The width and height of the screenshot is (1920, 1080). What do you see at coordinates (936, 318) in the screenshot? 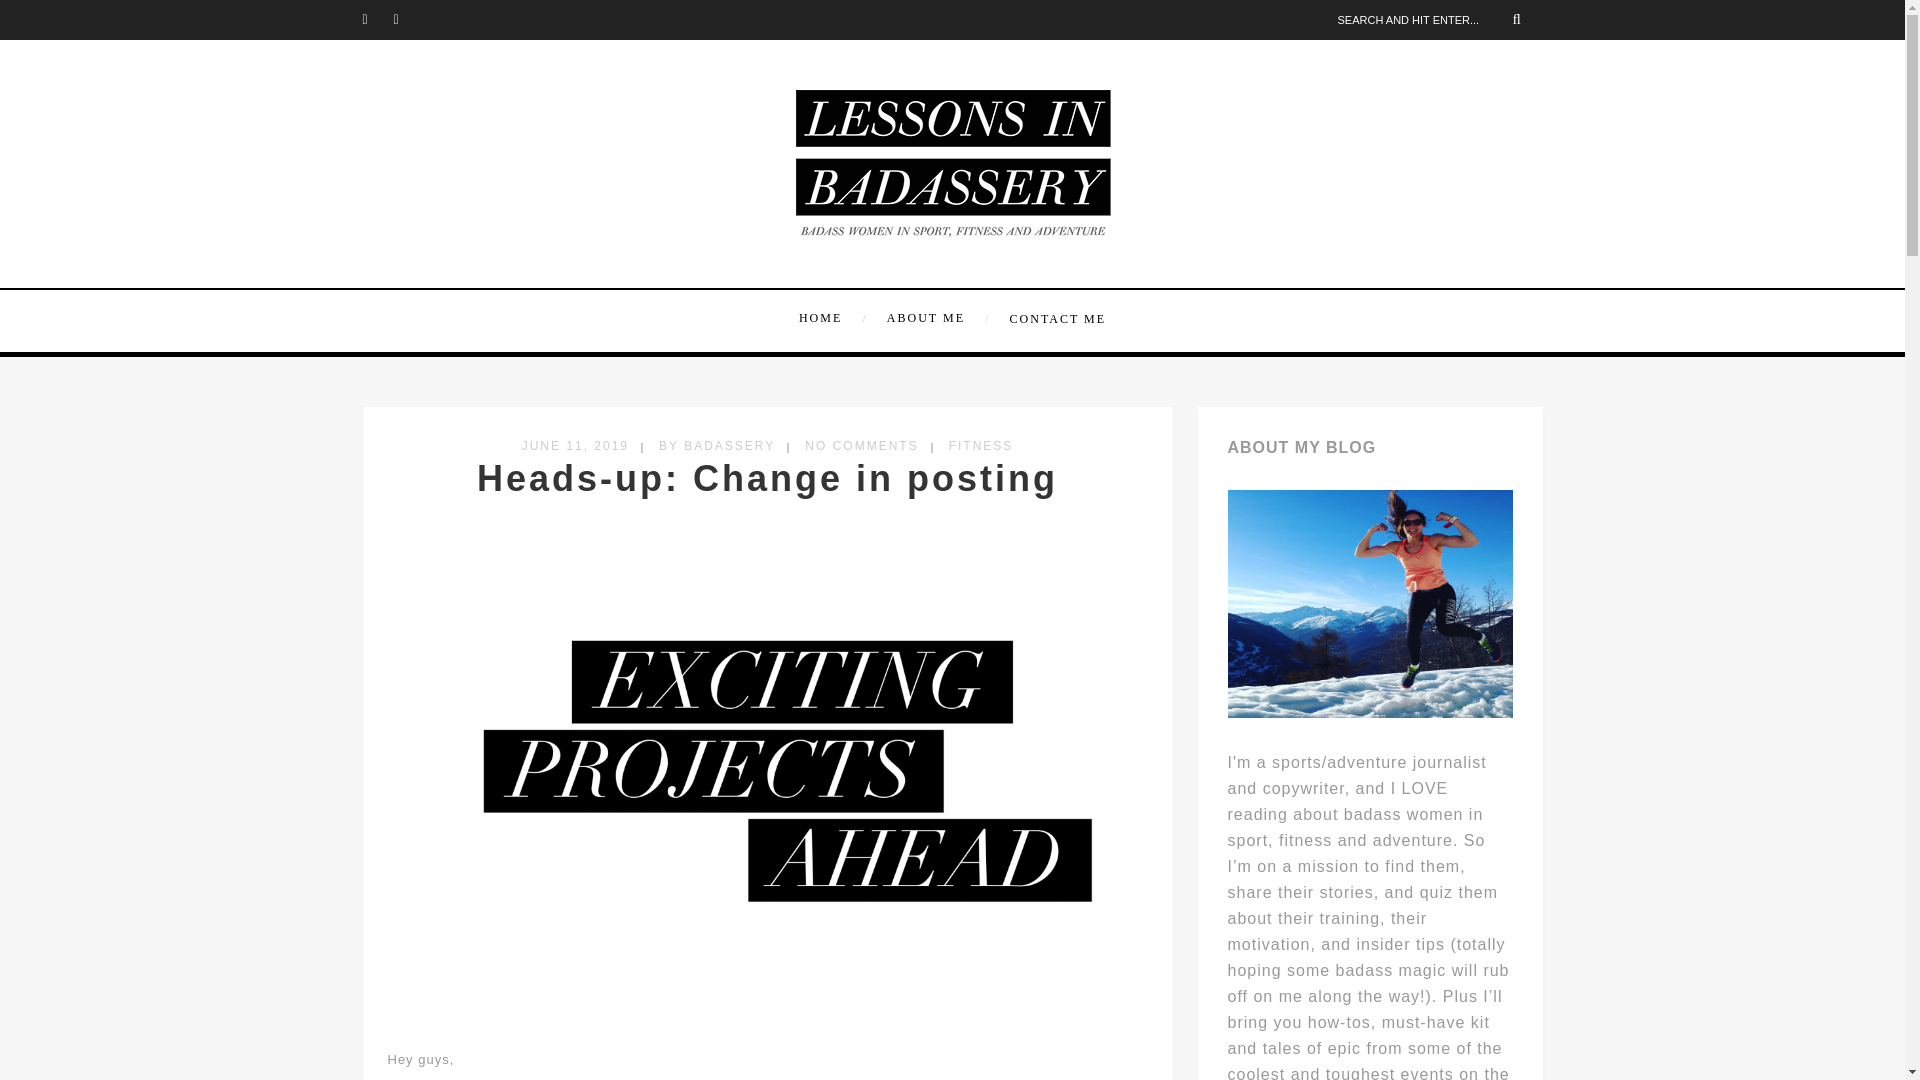
I see `ABOUT ME` at bounding box center [936, 318].